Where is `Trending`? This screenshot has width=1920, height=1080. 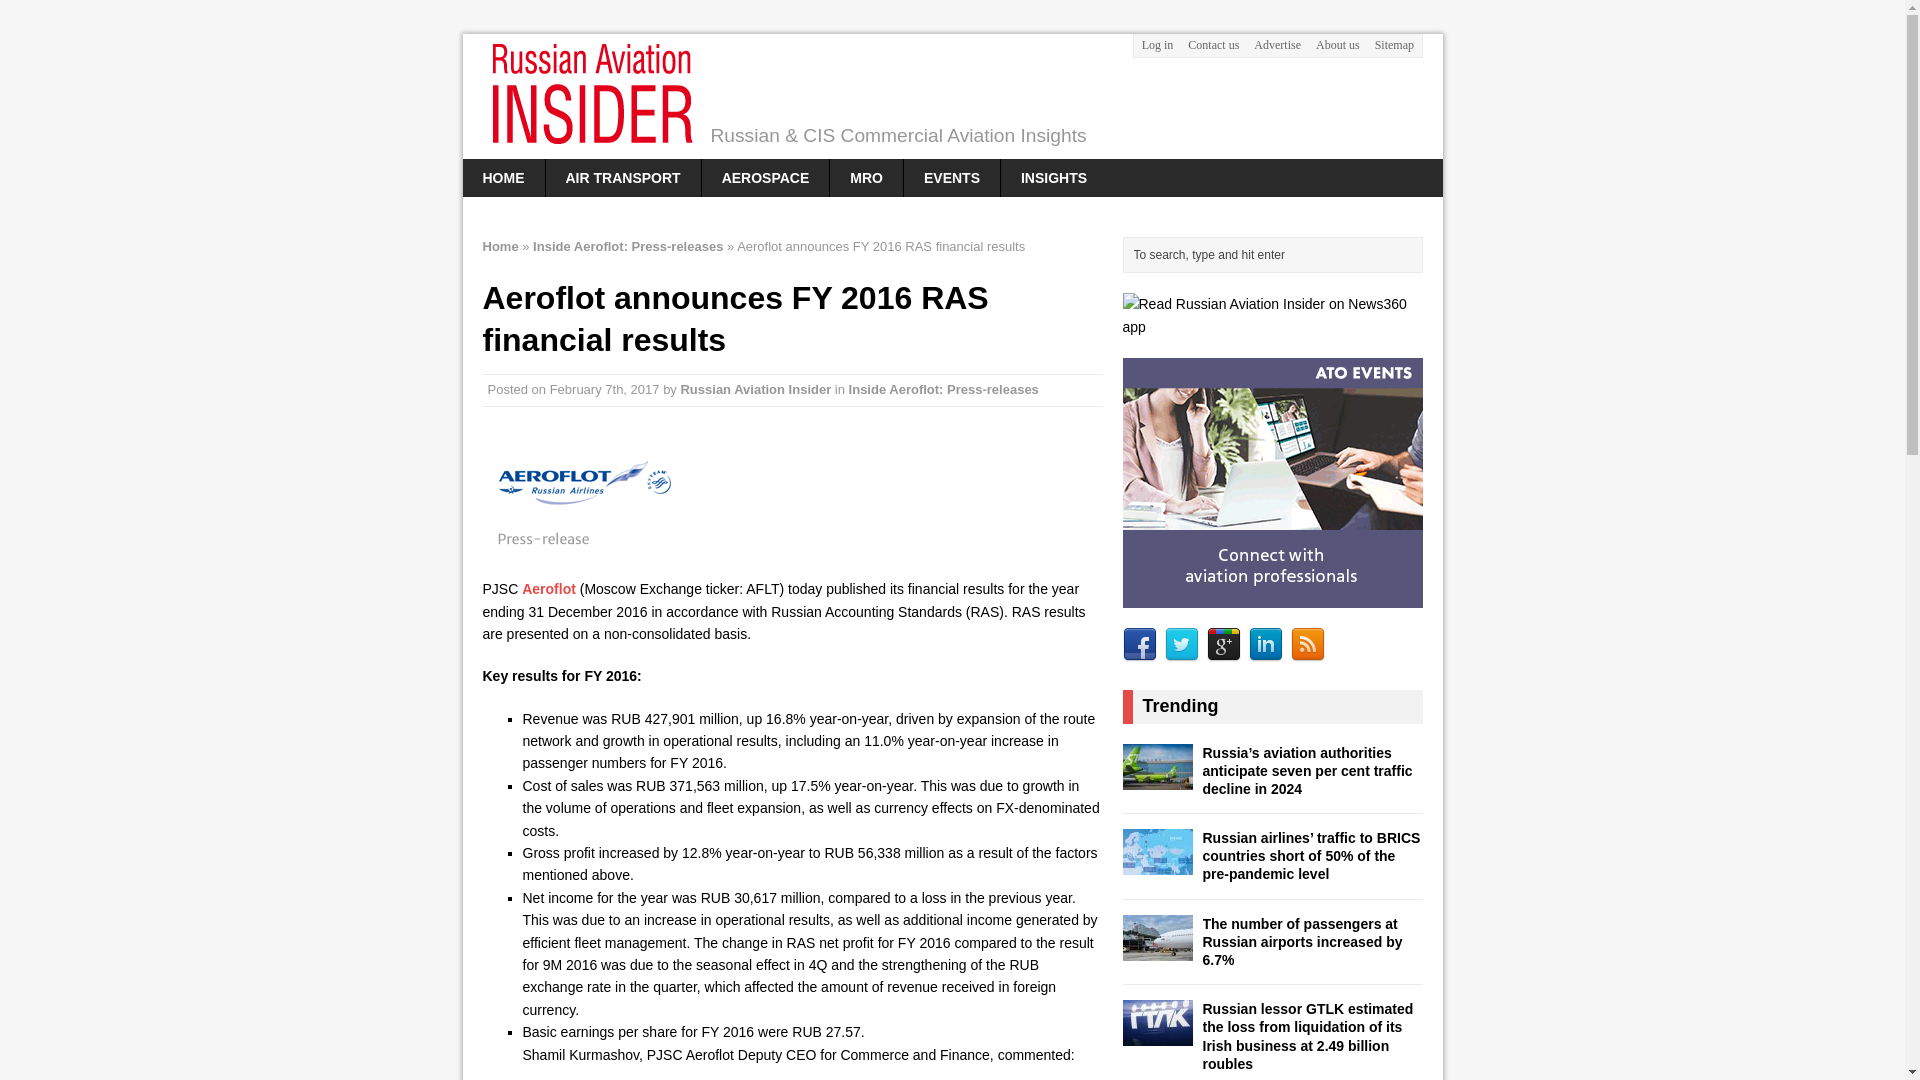 Trending is located at coordinates (1180, 706).